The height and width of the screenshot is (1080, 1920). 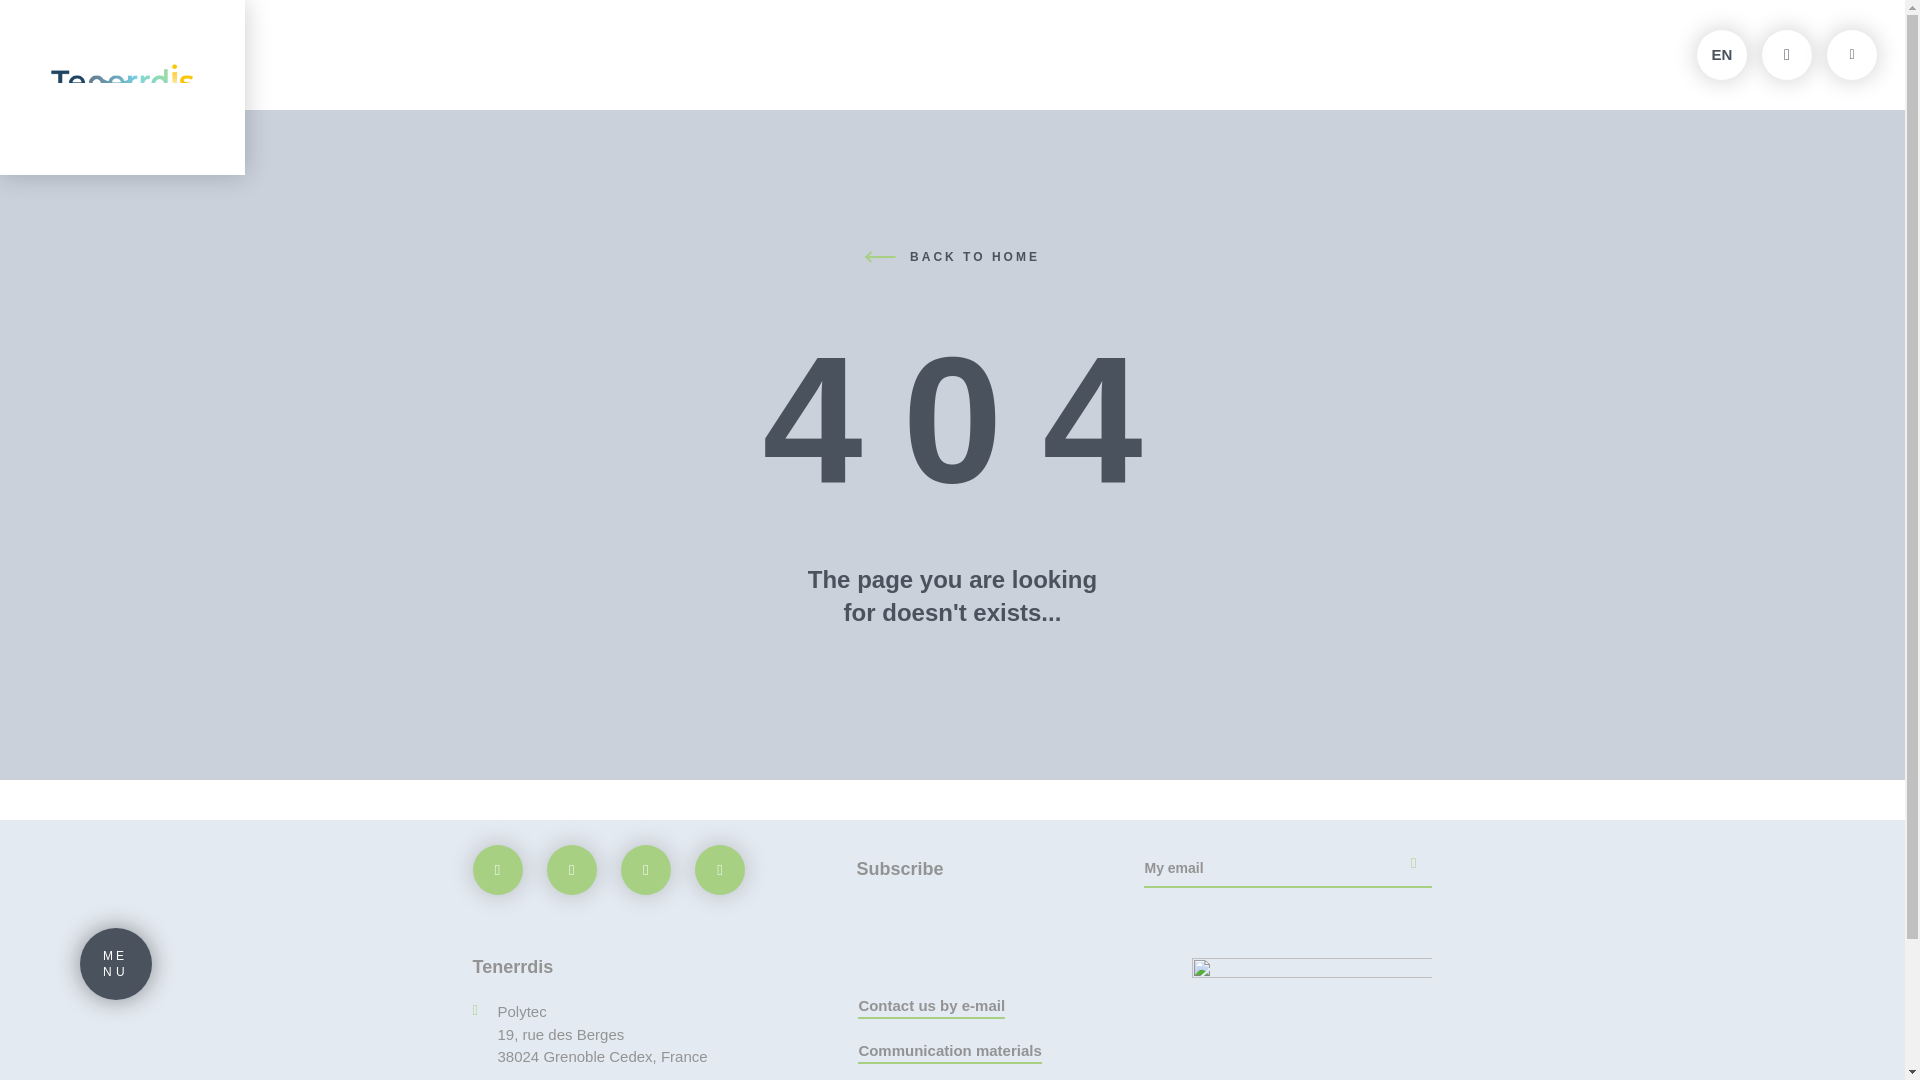 What do you see at coordinates (1722, 54) in the screenshot?
I see `Choose language` at bounding box center [1722, 54].